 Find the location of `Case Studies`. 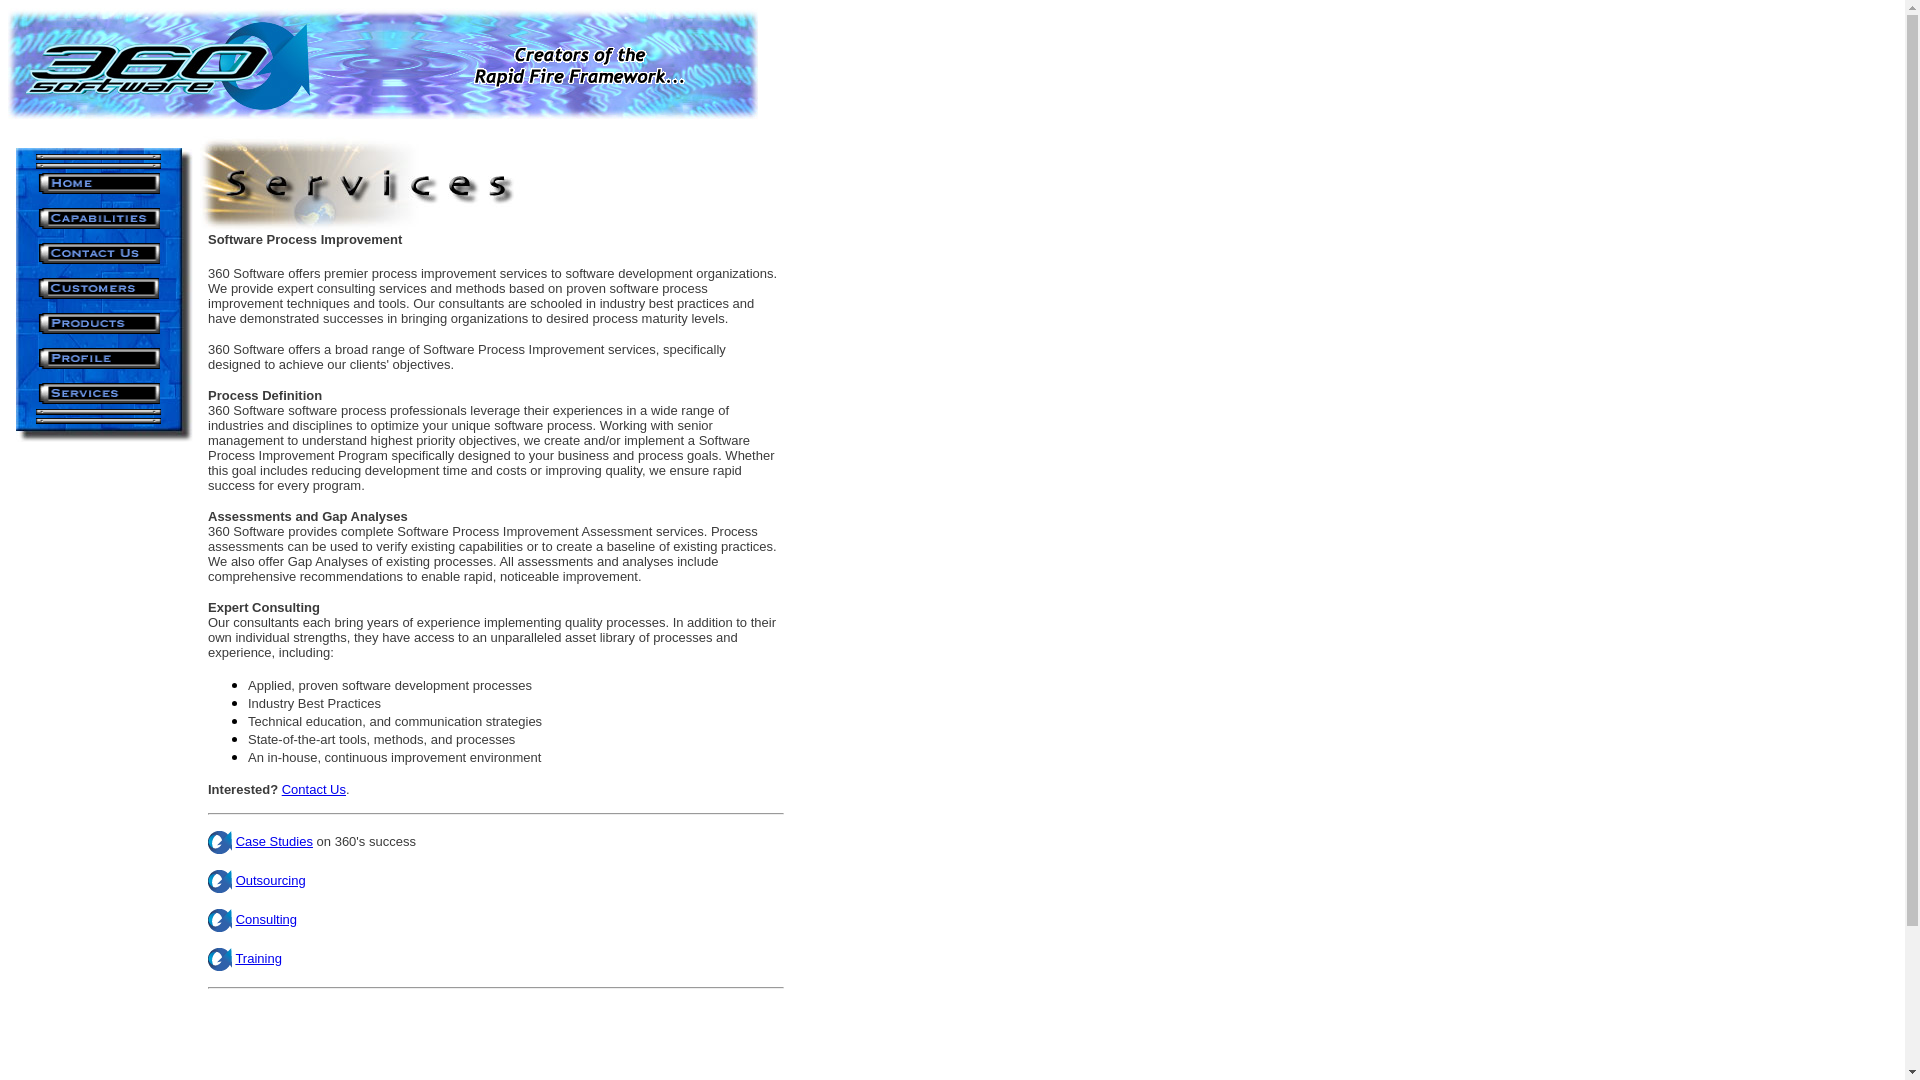

Case Studies is located at coordinates (274, 842).